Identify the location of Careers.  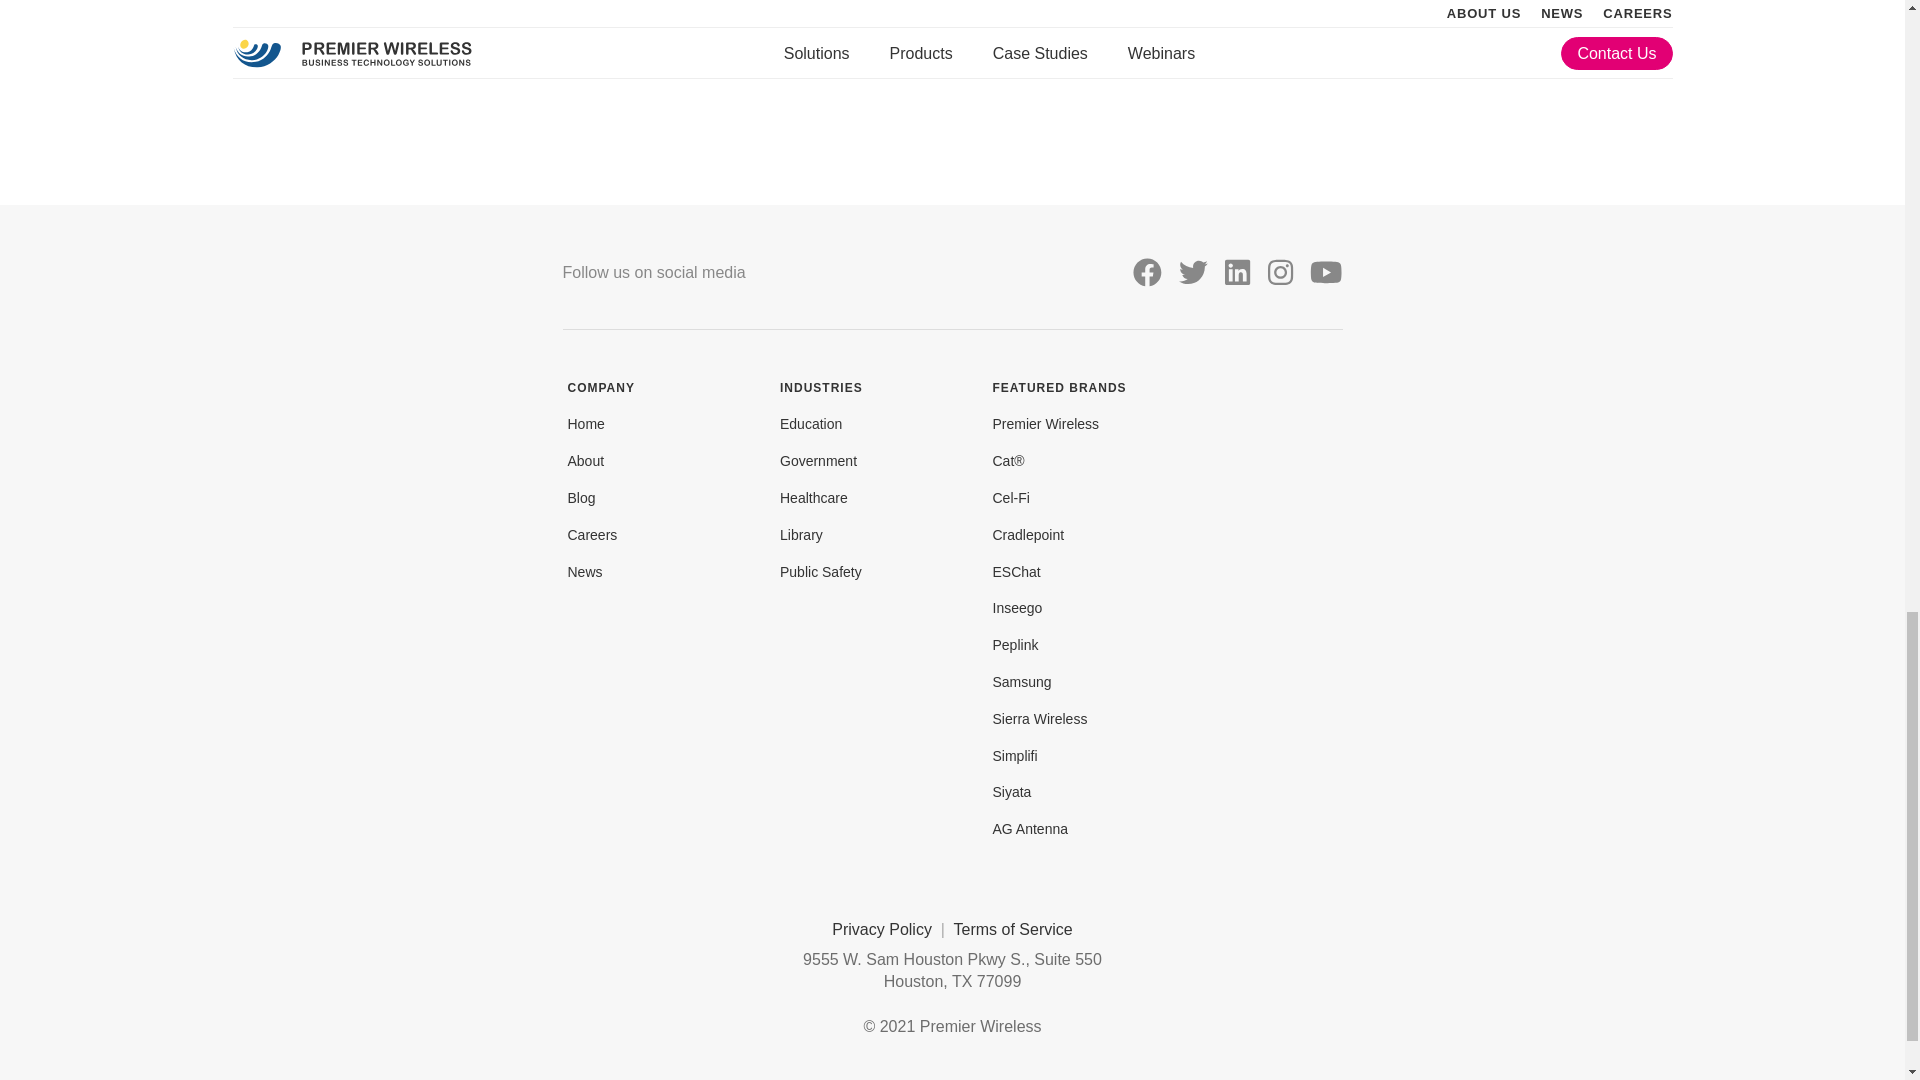
(593, 535).